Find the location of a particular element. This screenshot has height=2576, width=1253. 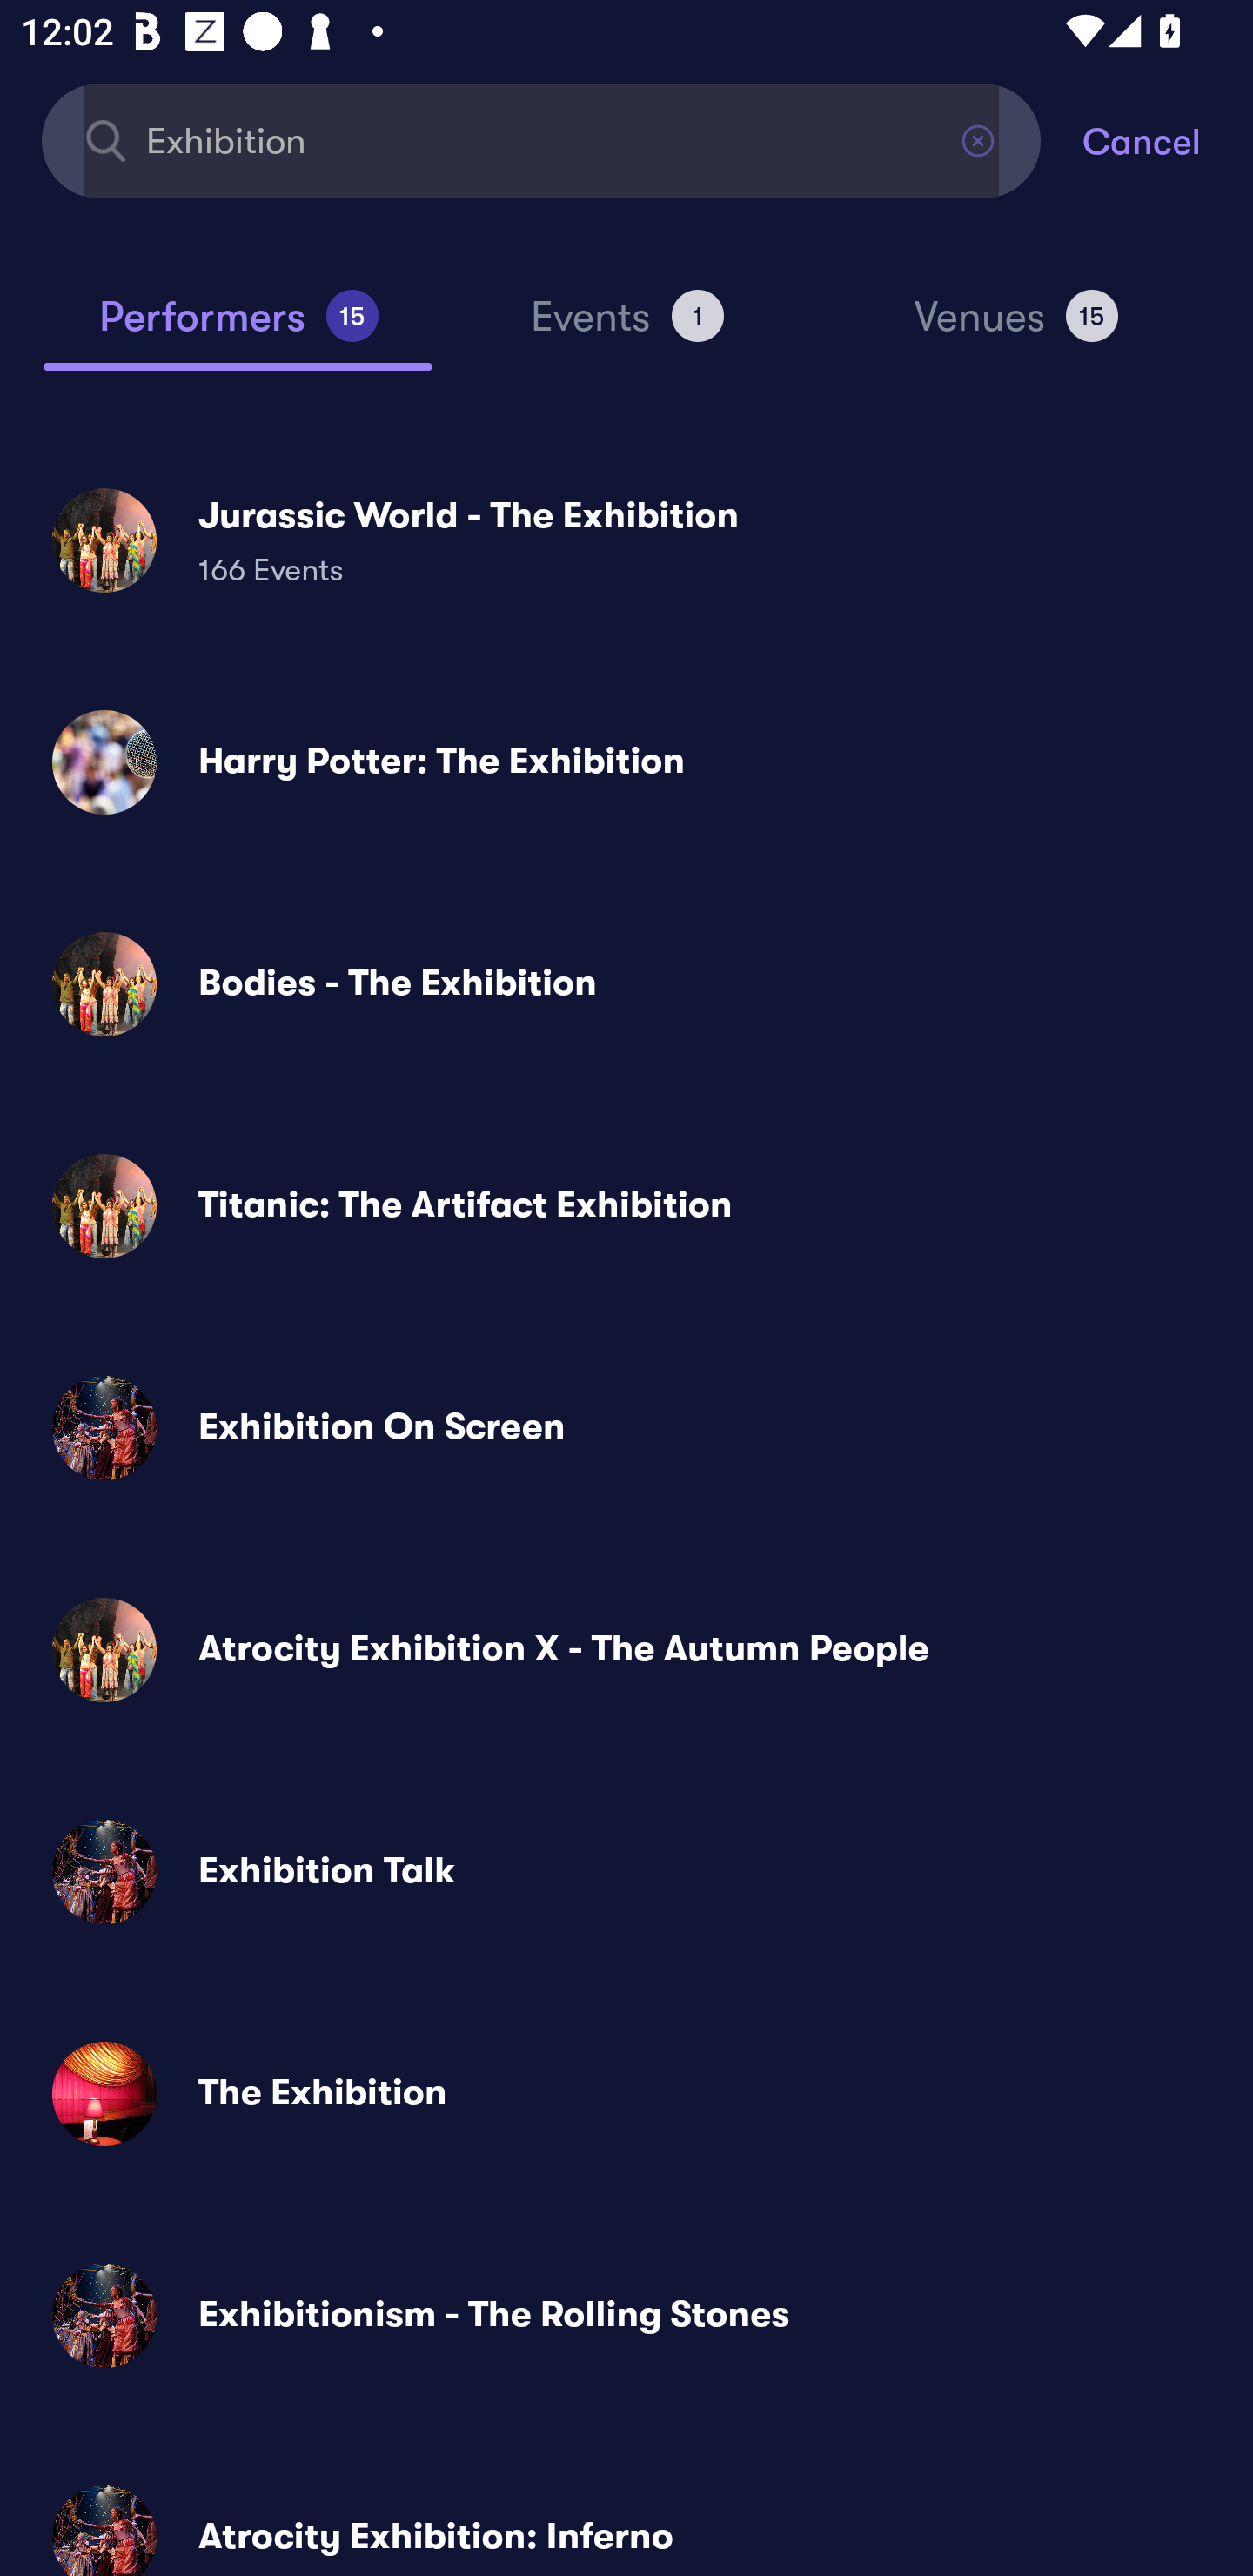

Exhibitionism - The Rolling Stones is located at coordinates (626, 2315).